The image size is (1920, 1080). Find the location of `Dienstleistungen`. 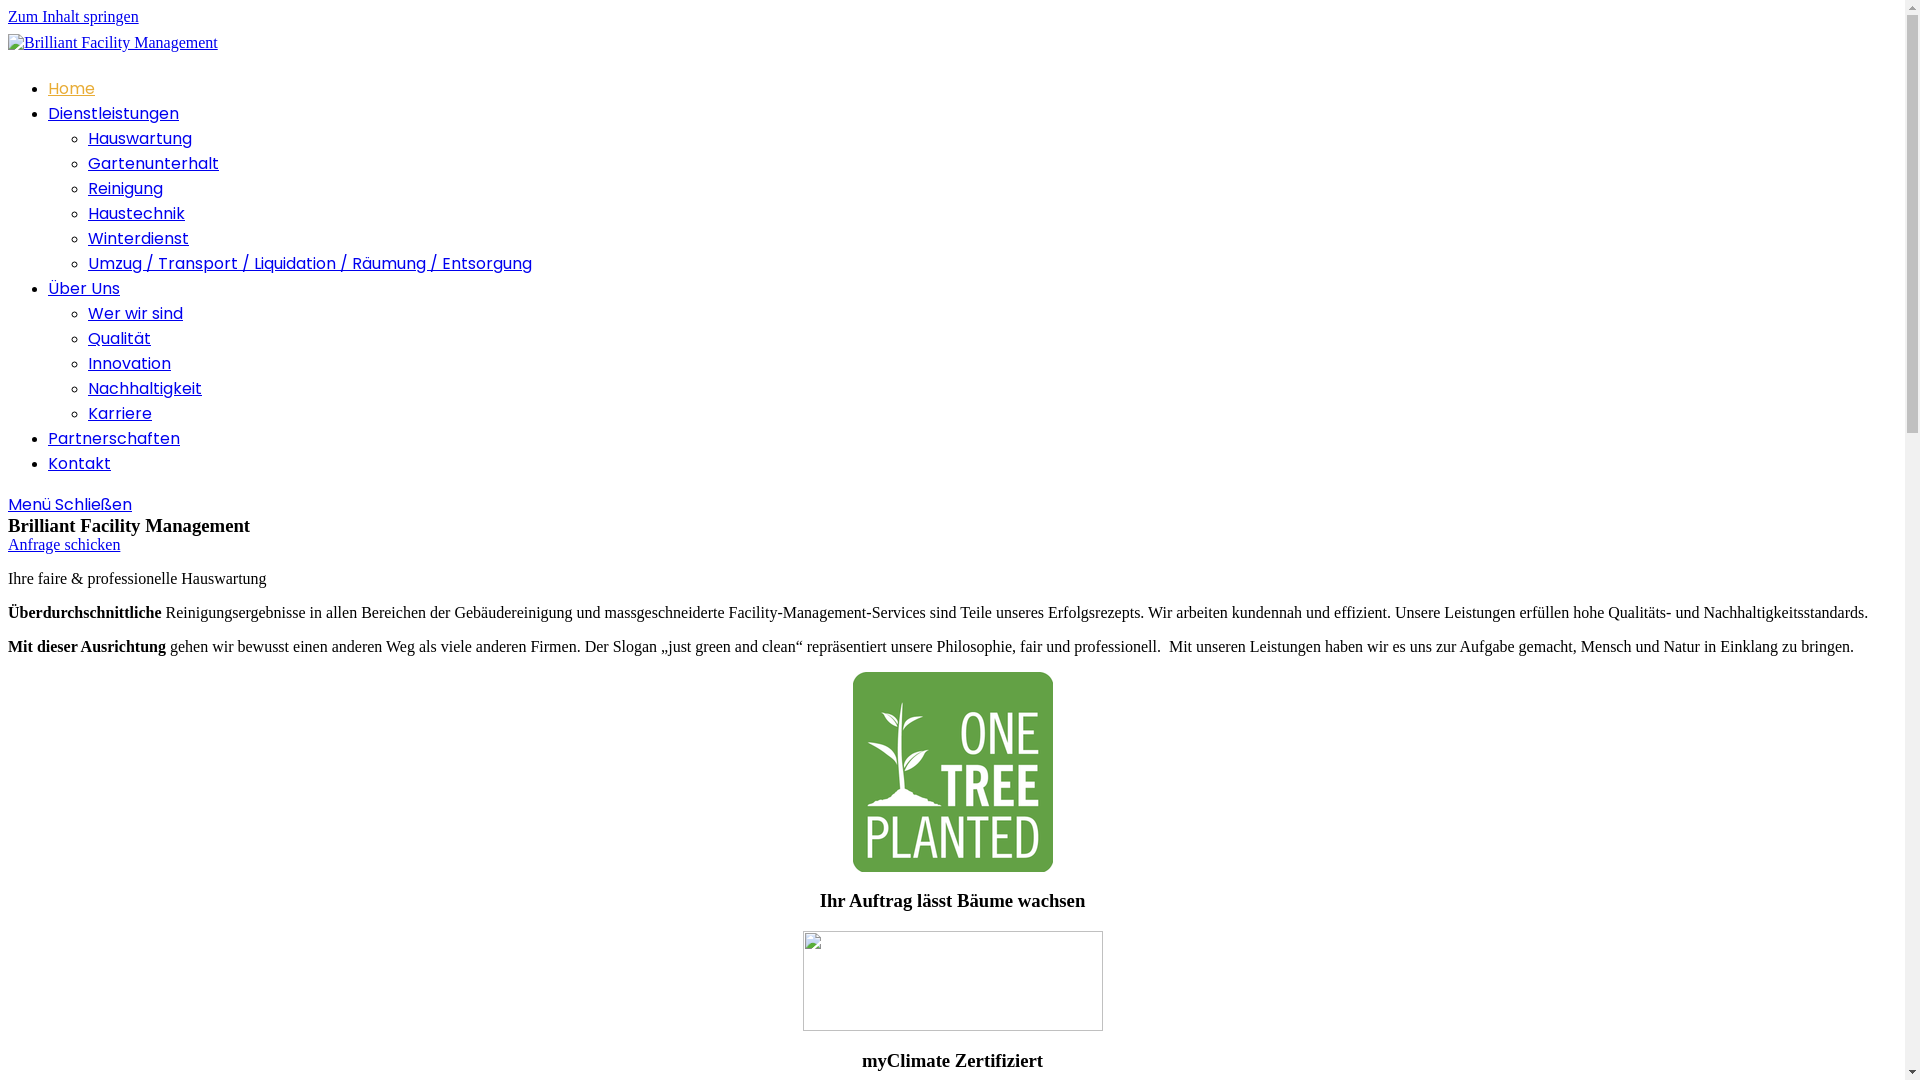

Dienstleistungen is located at coordinates (114, 114).